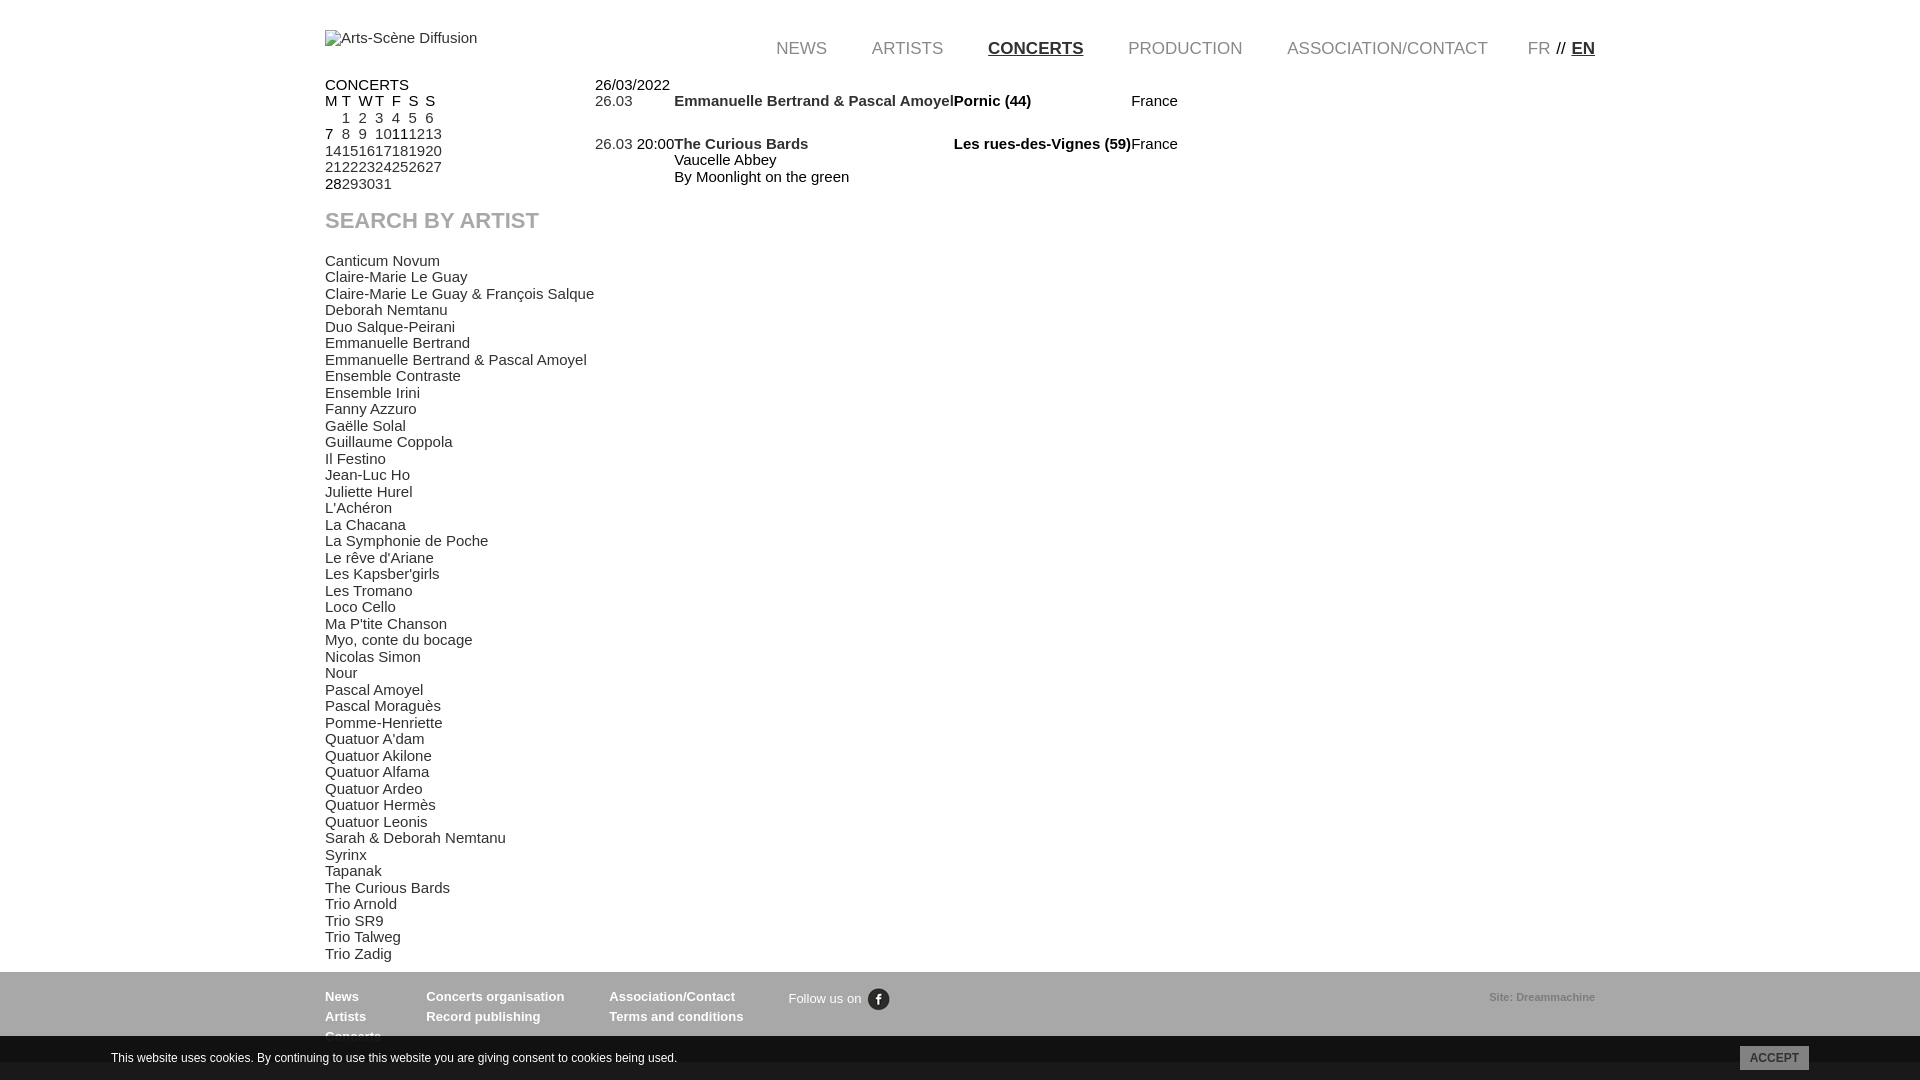 This screenshot has height=1080, width=1920. Describe the element at coordinates (434, 134) in the screenshot. I see `13` at that location.